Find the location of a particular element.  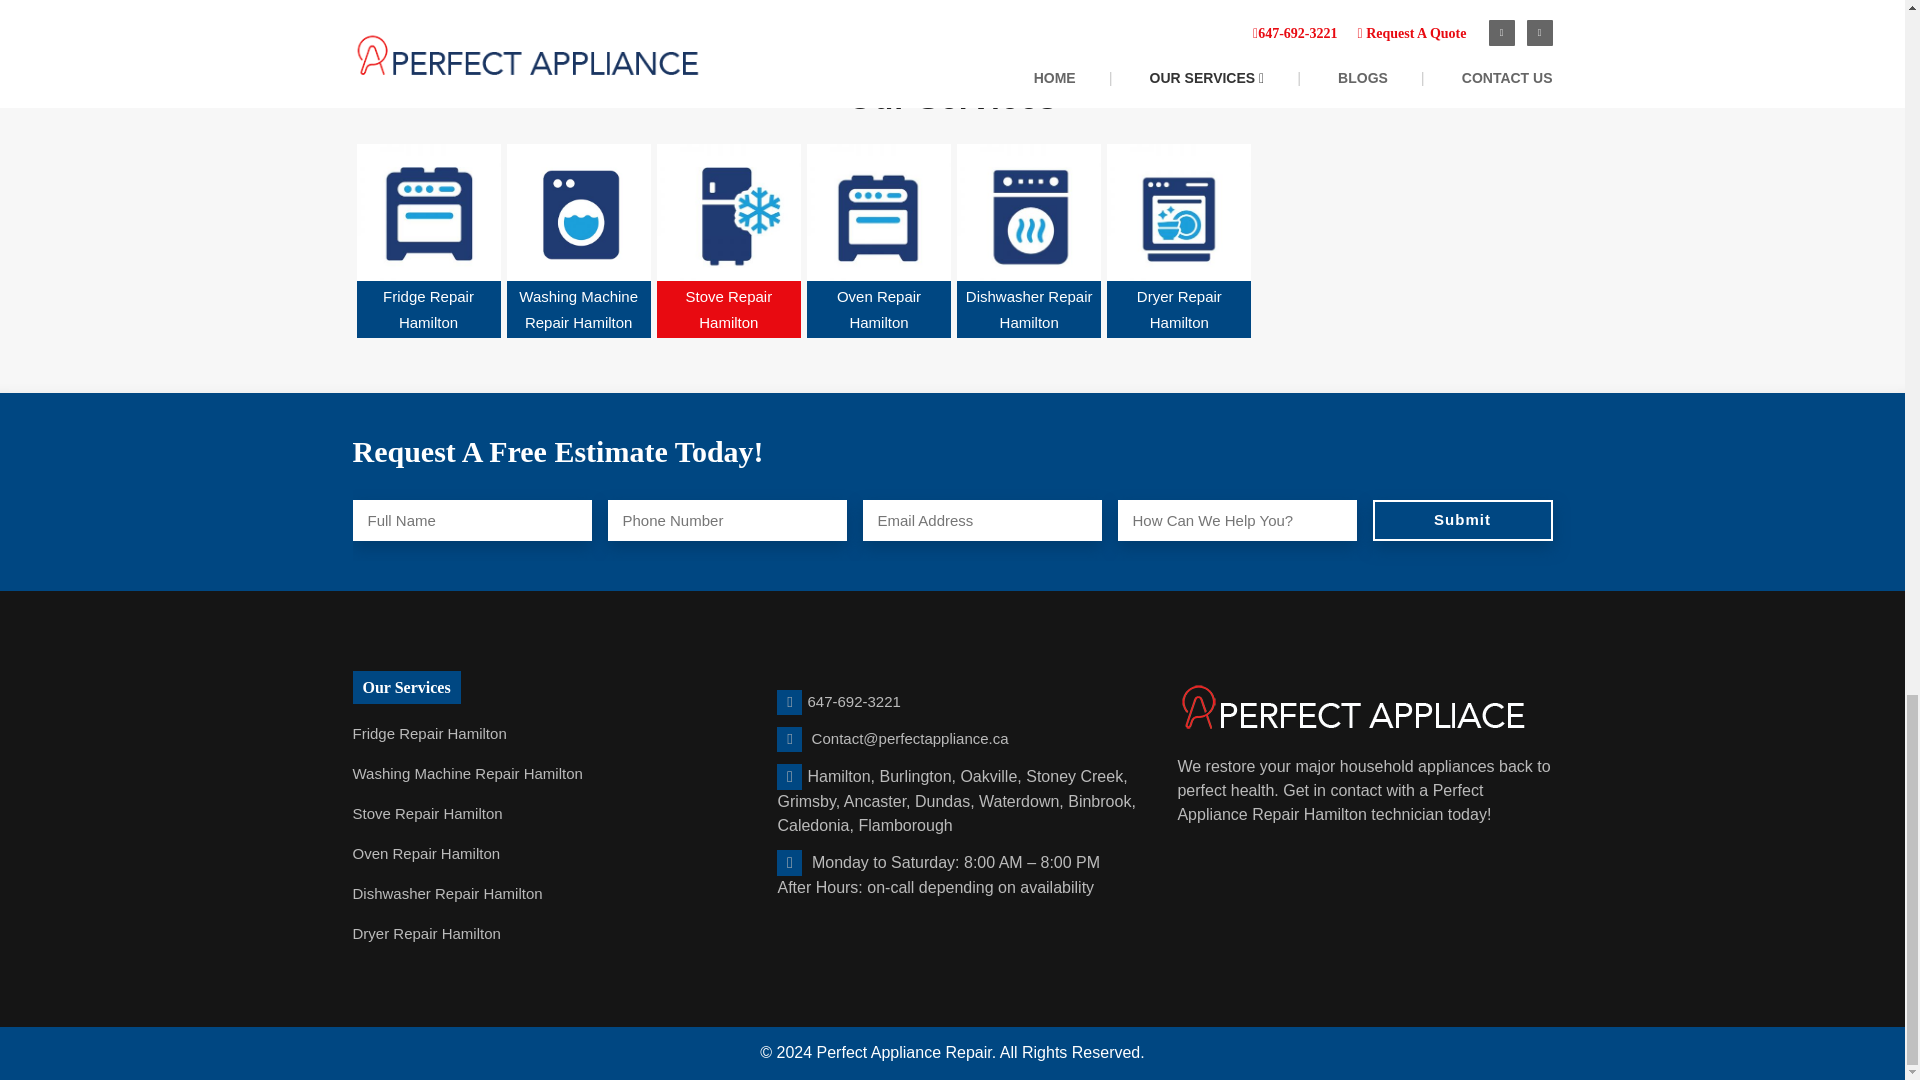

Fridge Repair Hamilton is located at coordinates (428, 733).